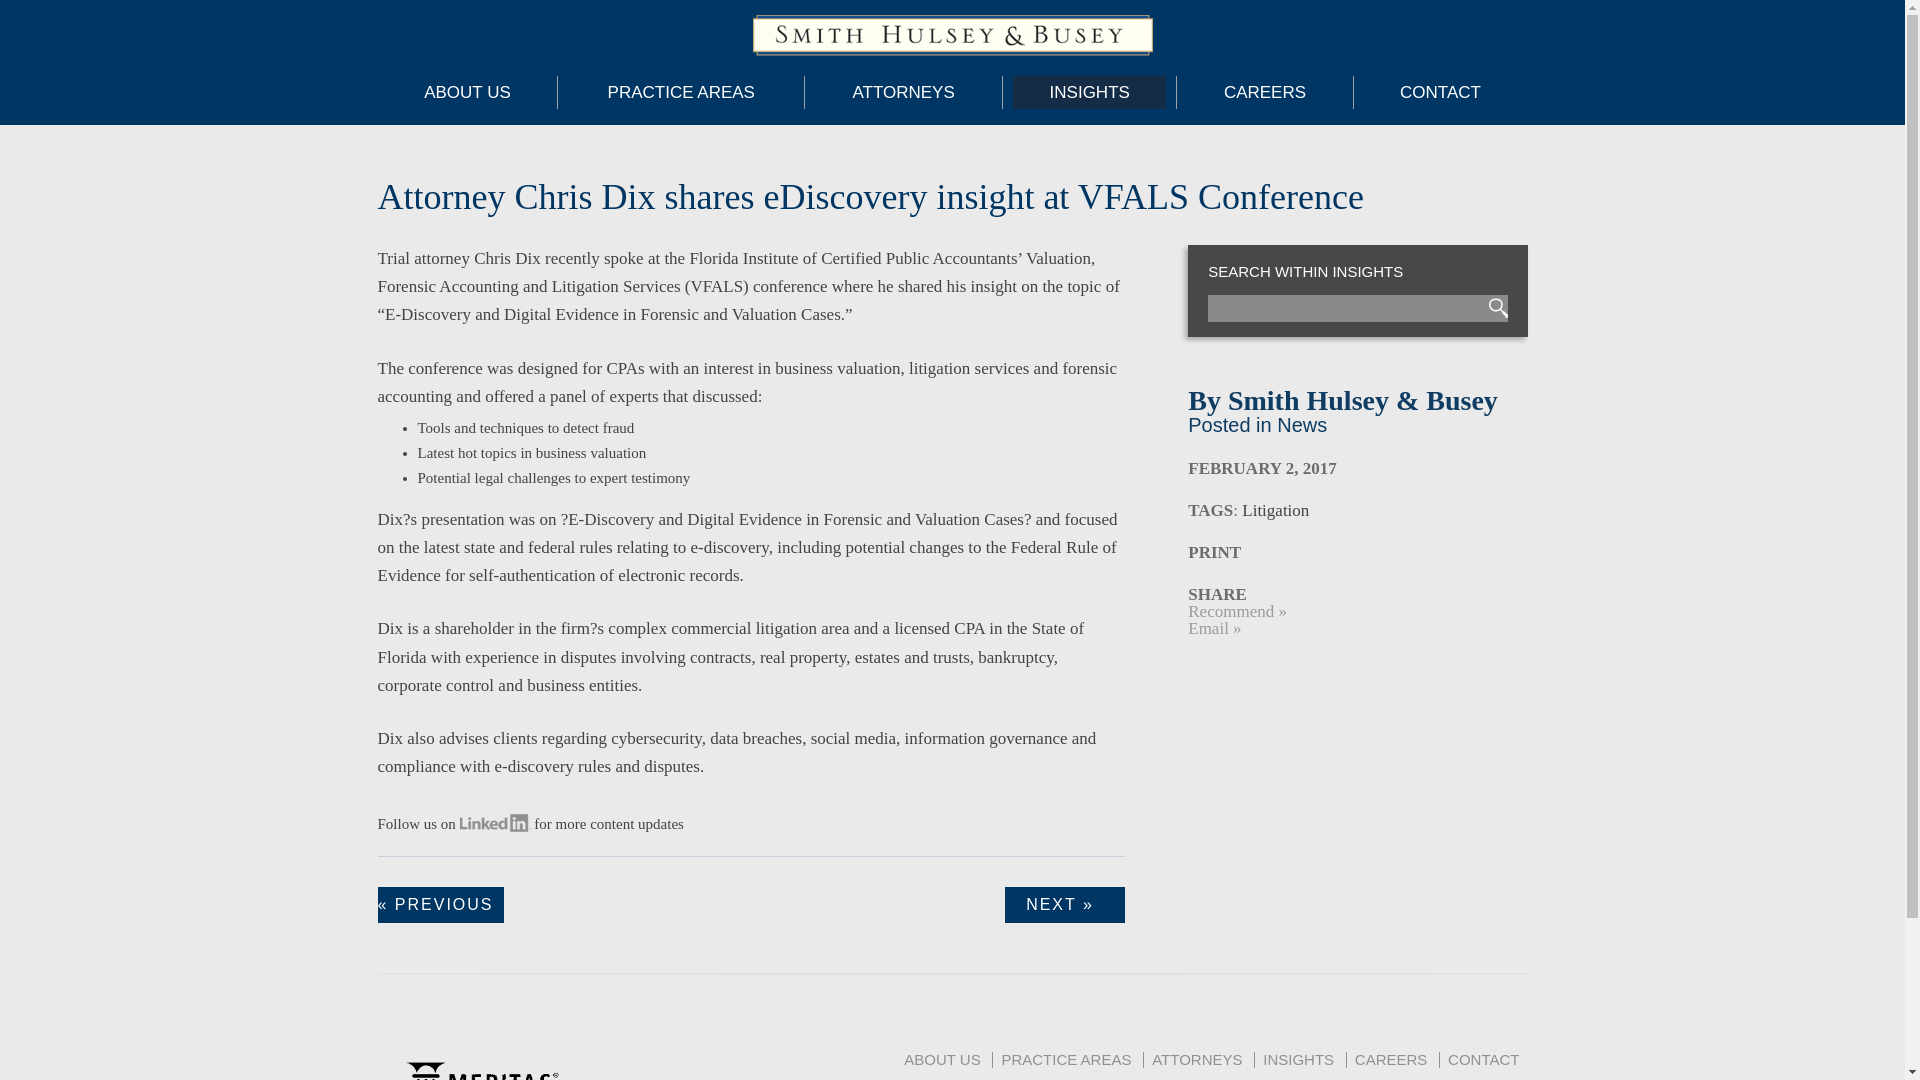 The width and height of the screenshot is (1920, 1080). Describe the element at coordinates (1276, 510) in the screenshot. I see `Litigation` at that location.